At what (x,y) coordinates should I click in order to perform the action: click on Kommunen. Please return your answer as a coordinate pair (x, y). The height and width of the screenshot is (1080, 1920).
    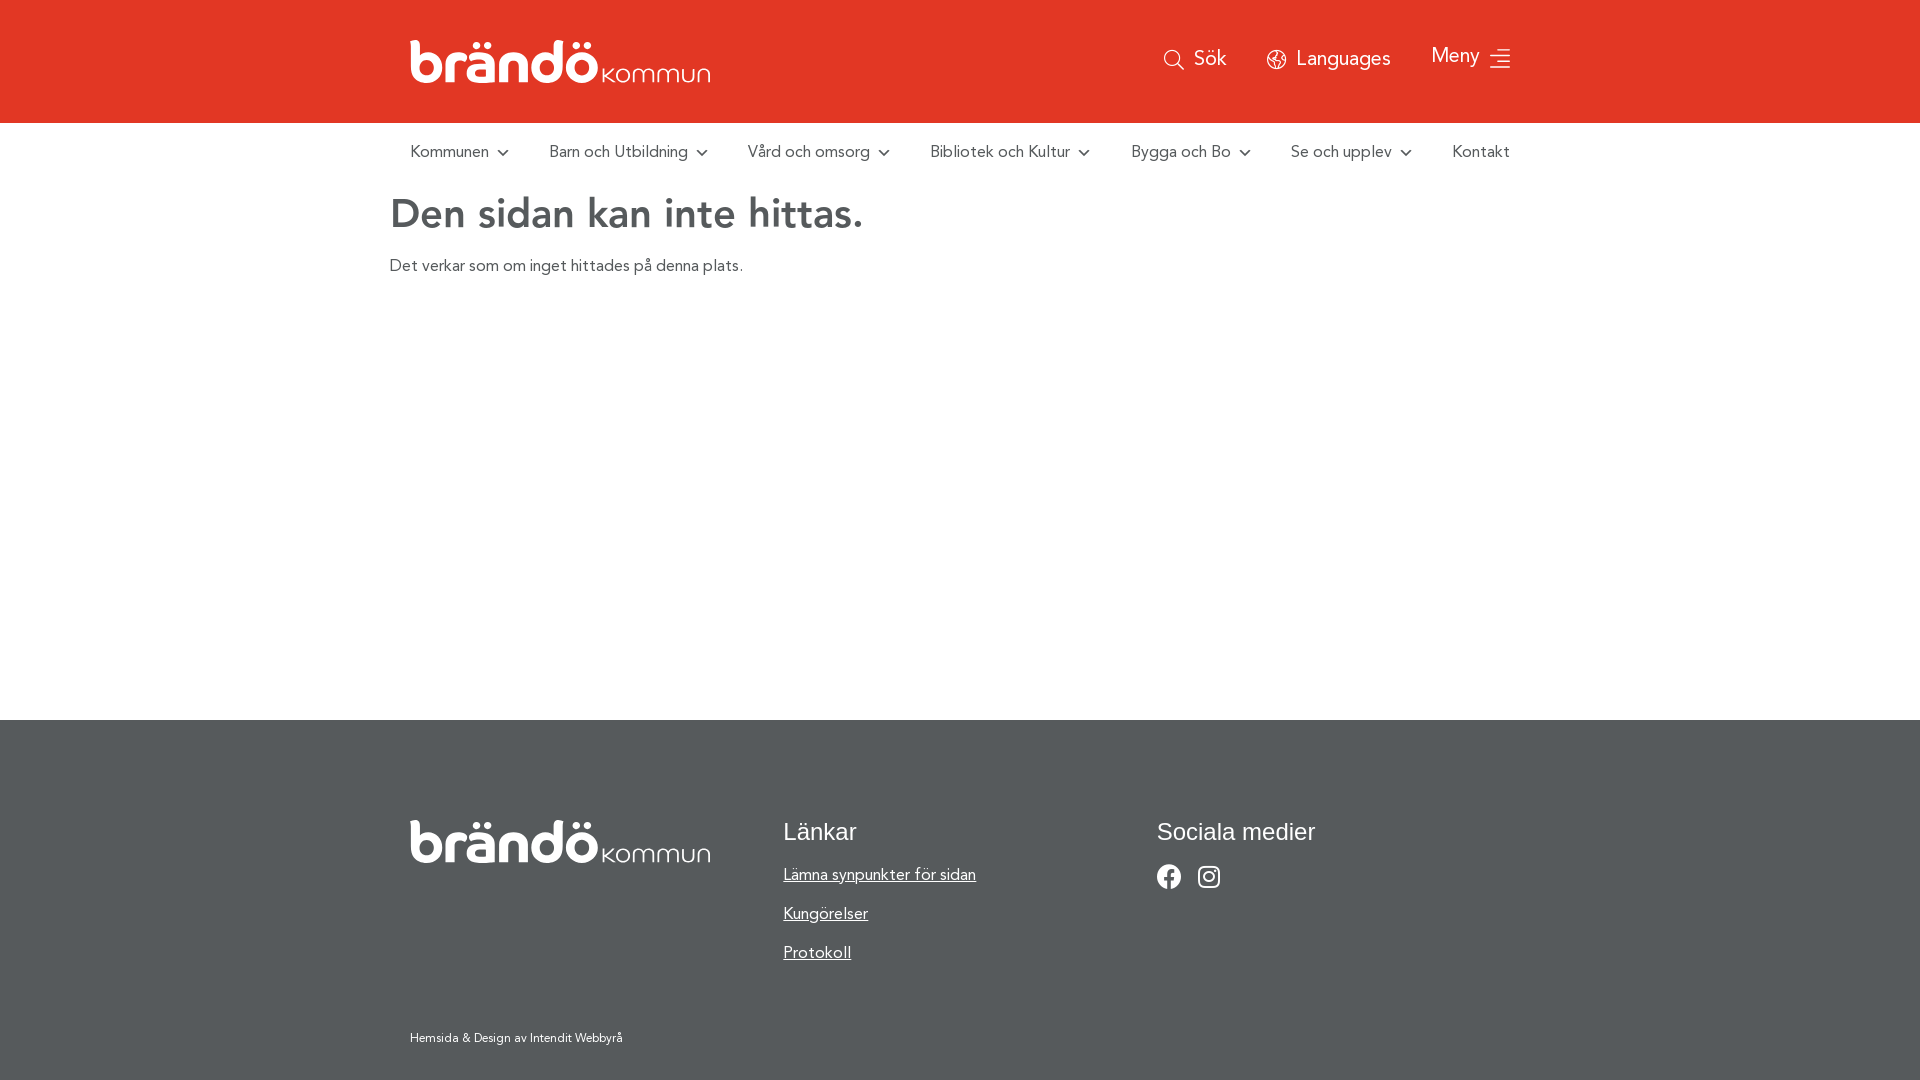
    Looking at the image, I should click on (460, 153).